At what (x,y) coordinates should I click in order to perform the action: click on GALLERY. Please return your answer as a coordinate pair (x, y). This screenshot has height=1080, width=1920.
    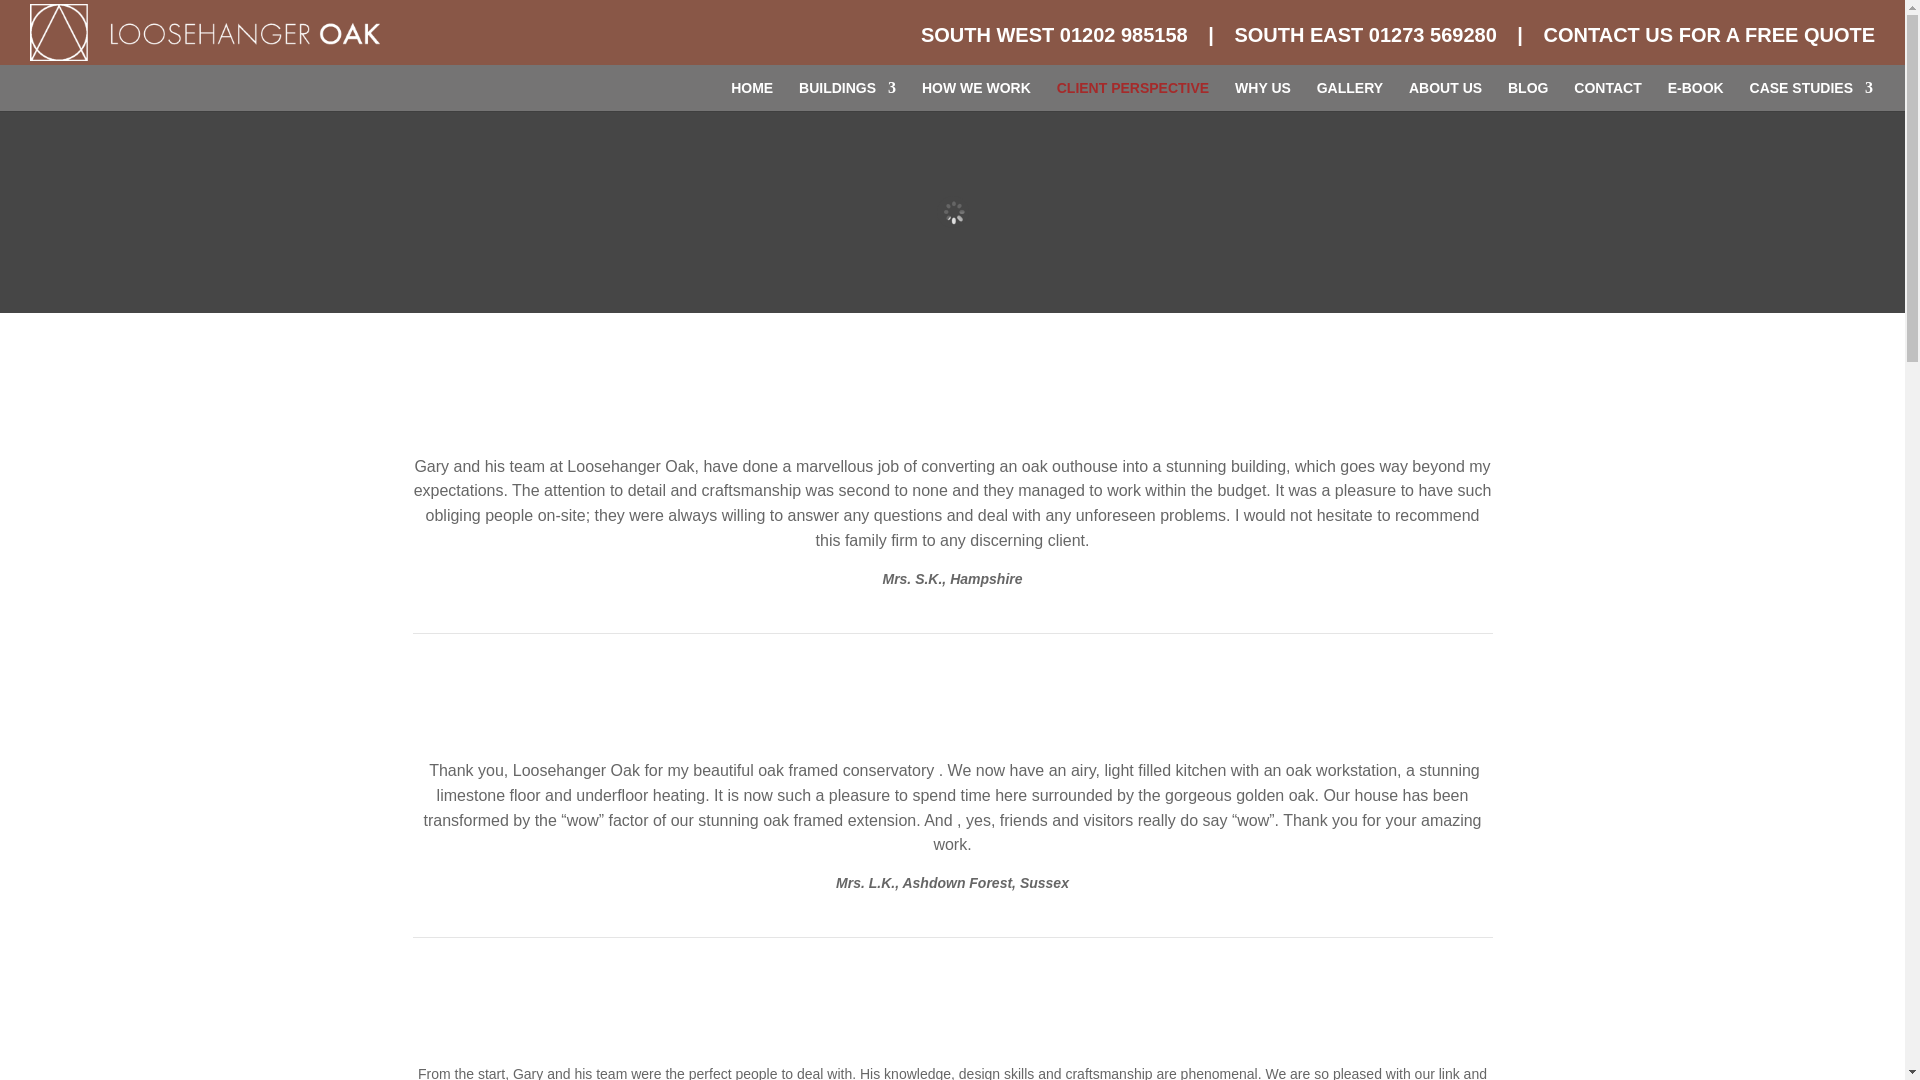
    Looking at the image, I should click on (1350, 96).